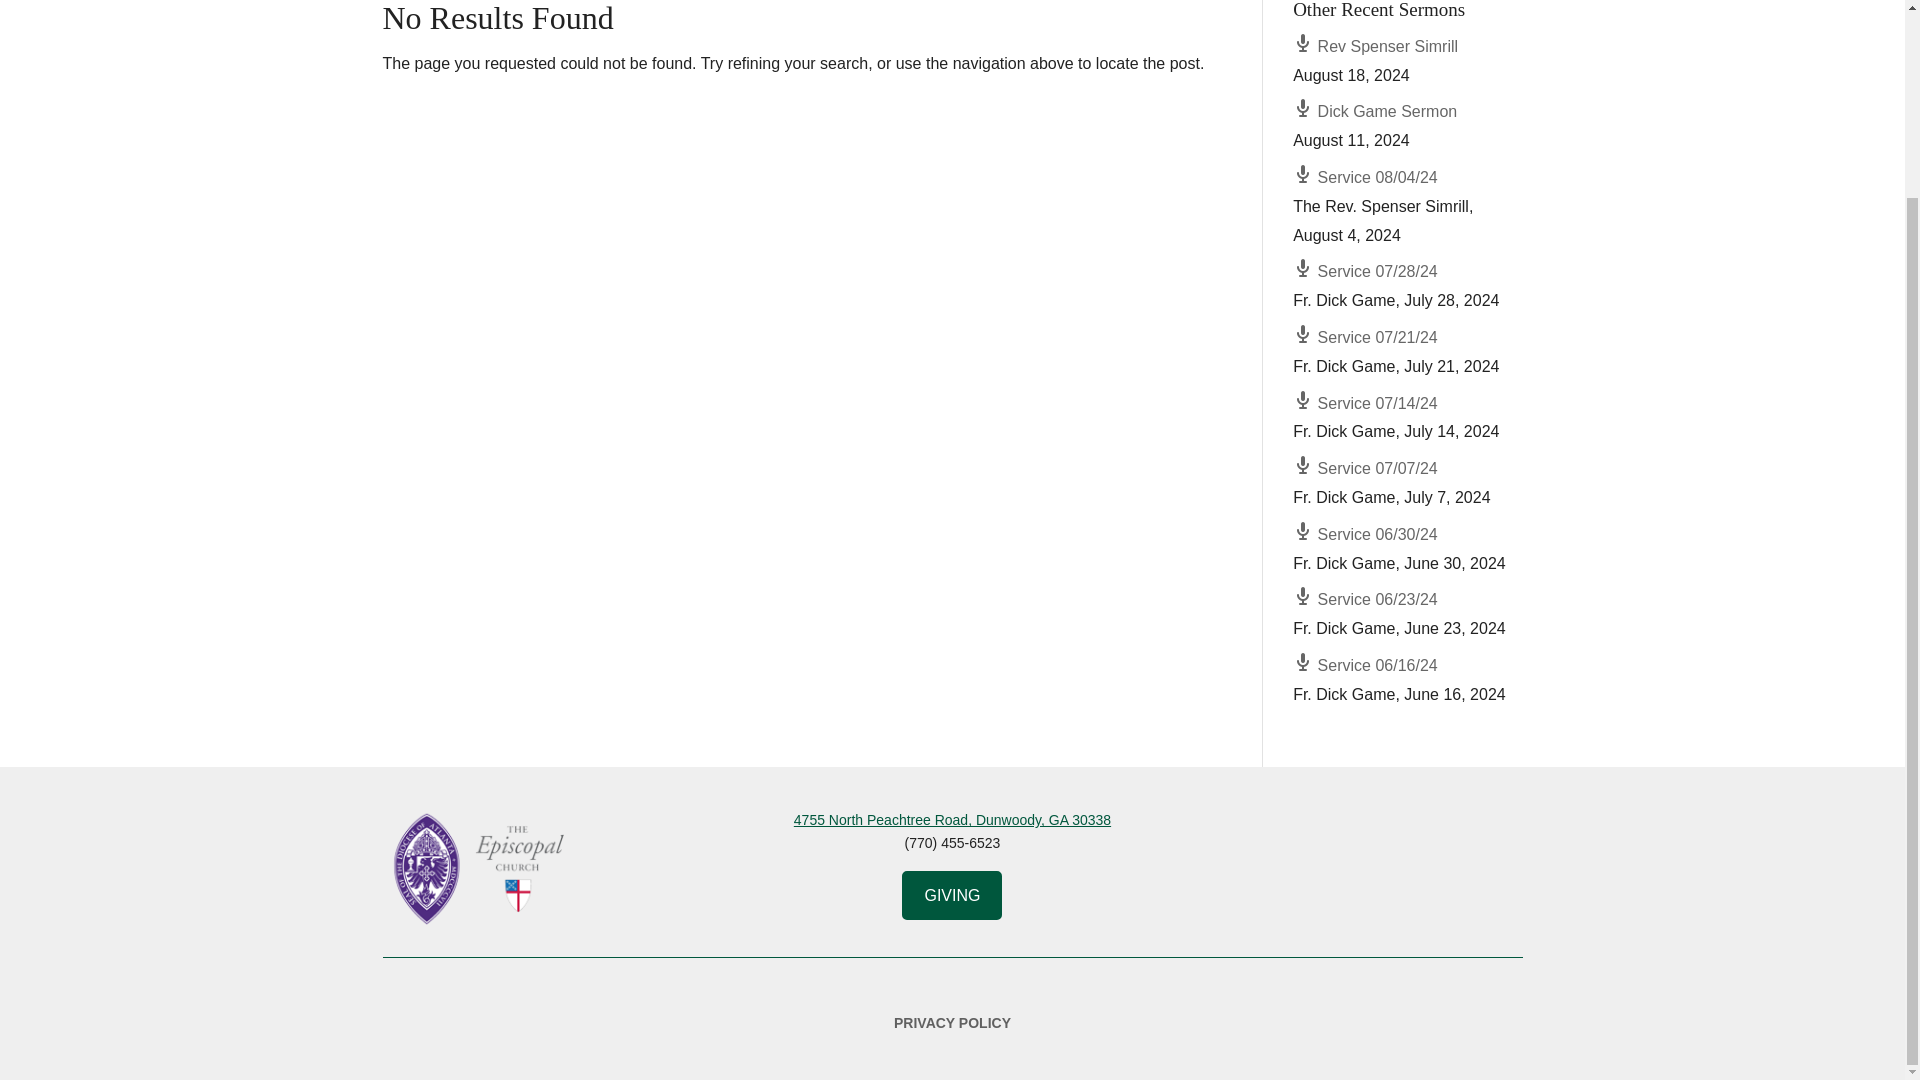  I want to click on Rev Spenser Simrill, so click(1374, 46).